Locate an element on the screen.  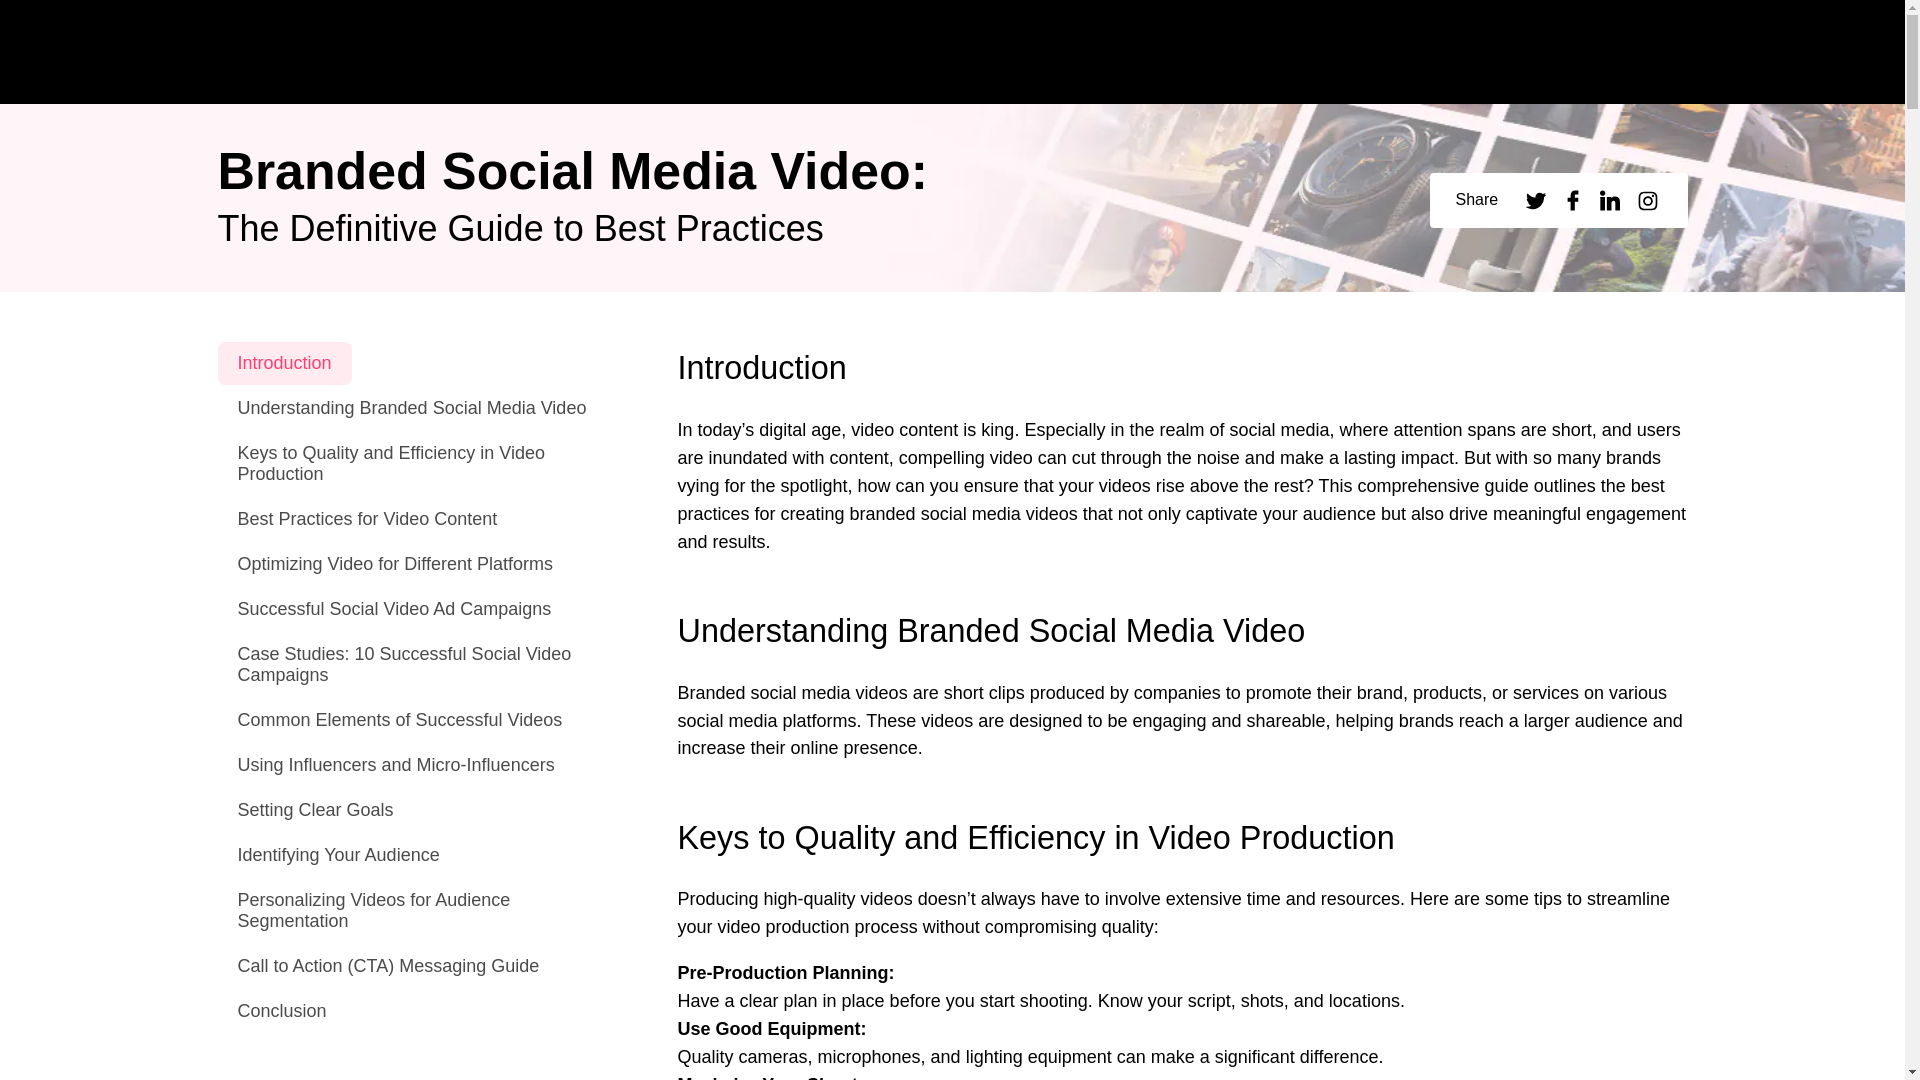
Optimizing Video for Different Platforms is located at coordinates (395, 564).